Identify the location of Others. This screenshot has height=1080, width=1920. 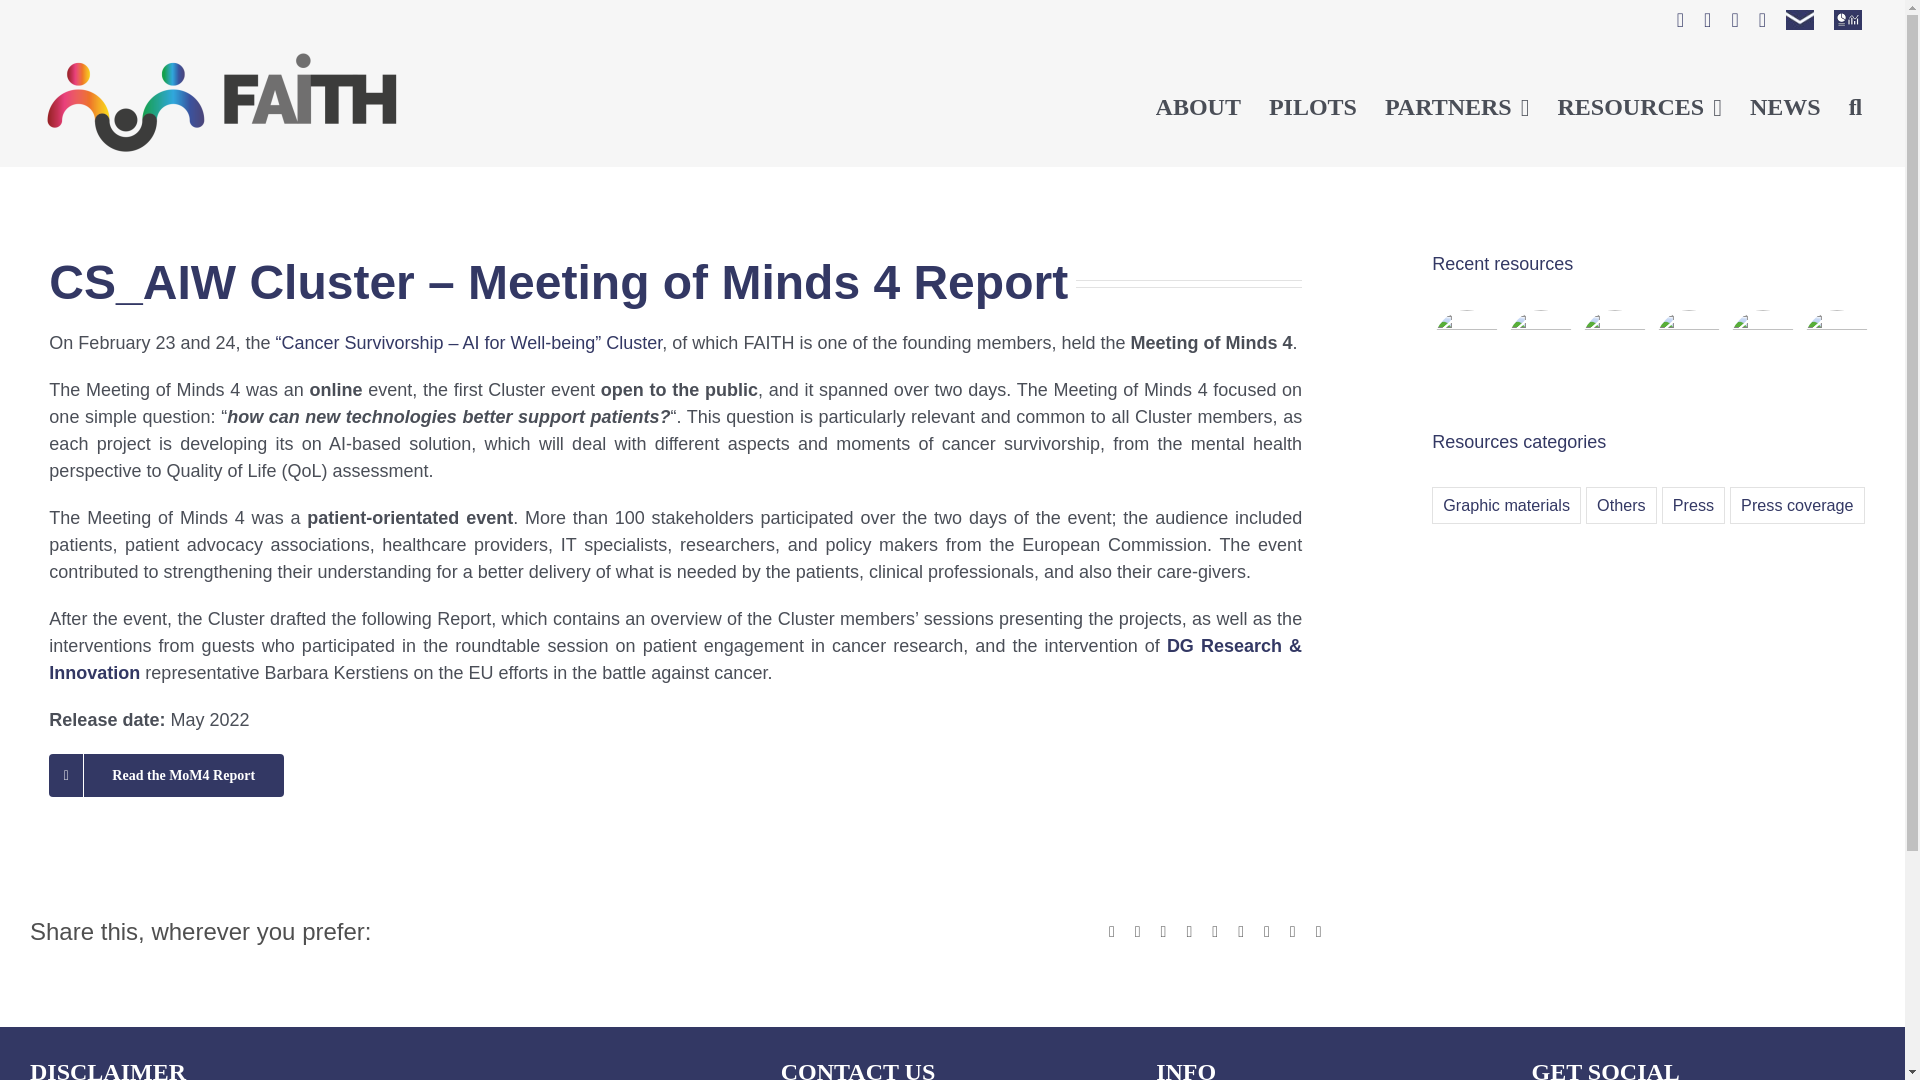
(1620, 505).